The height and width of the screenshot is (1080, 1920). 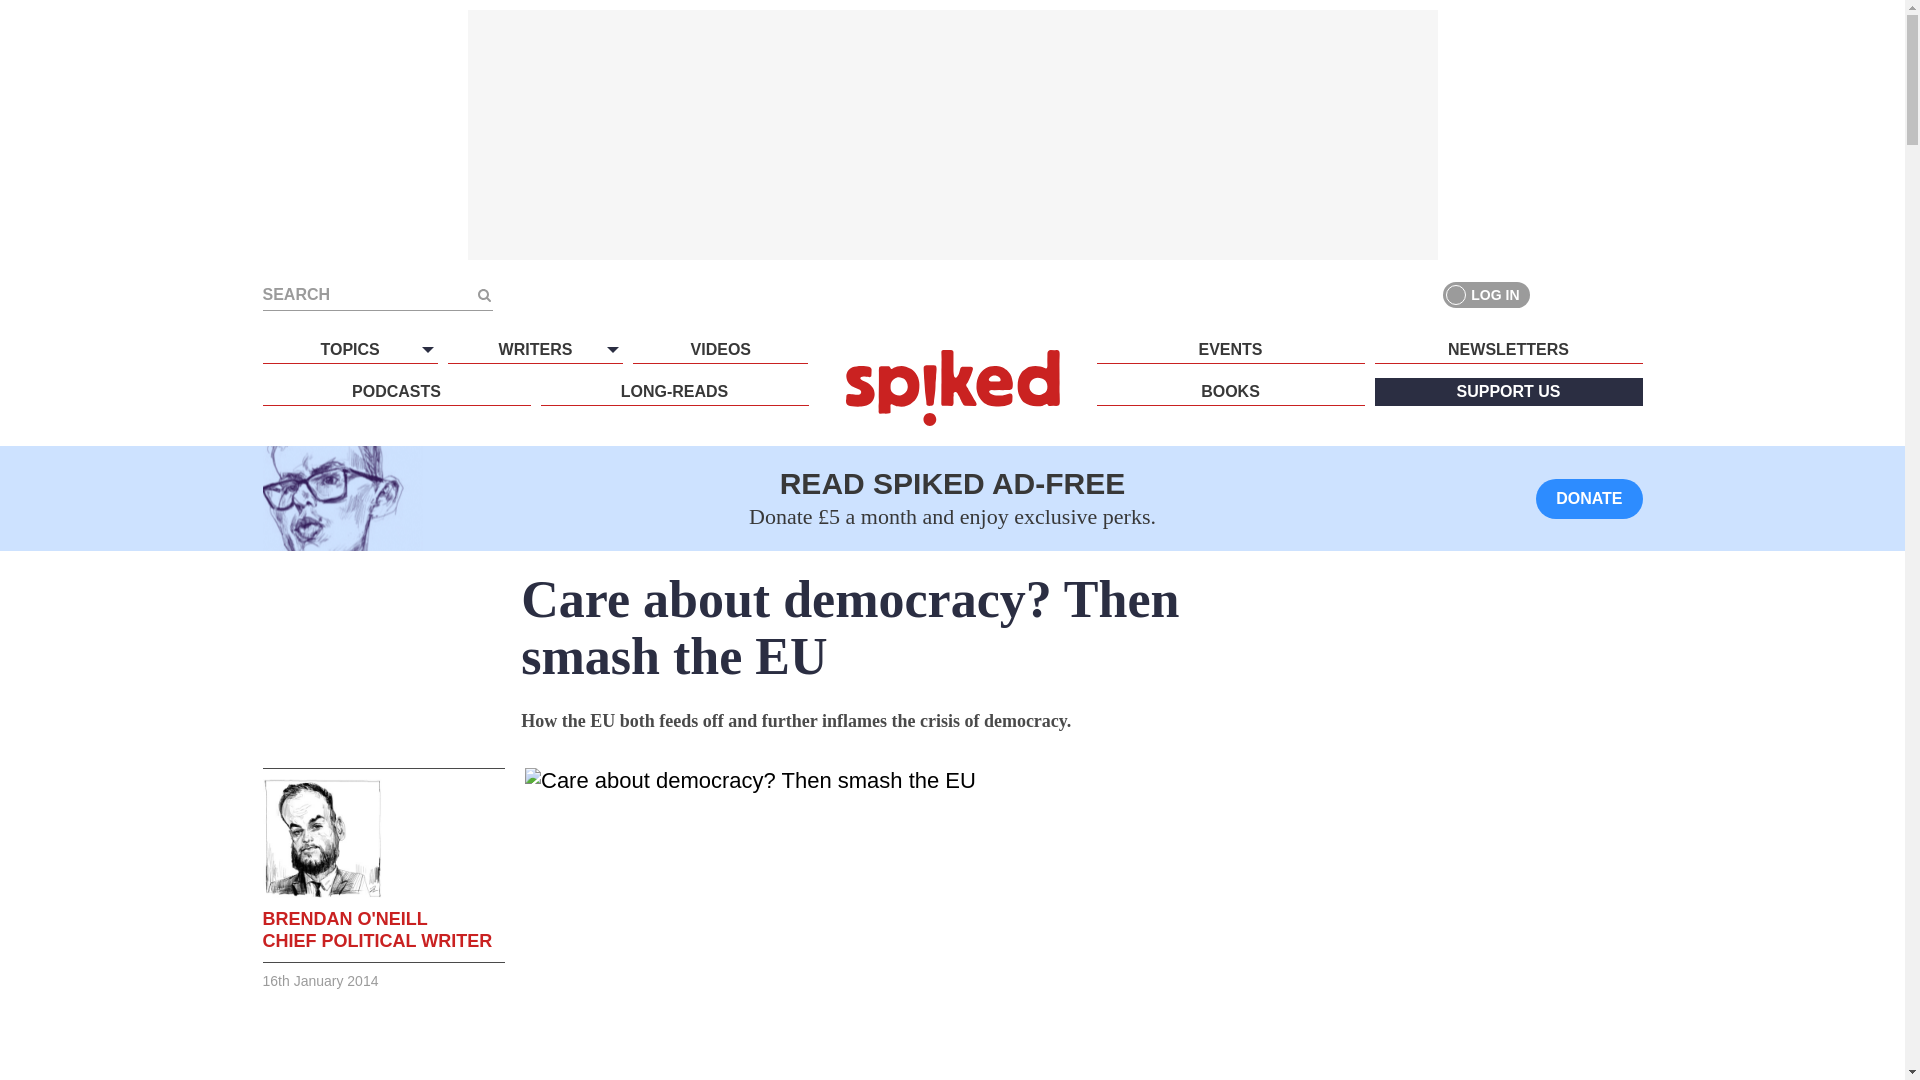 I want to click on LONG-READS, so click(x=674, y=392).